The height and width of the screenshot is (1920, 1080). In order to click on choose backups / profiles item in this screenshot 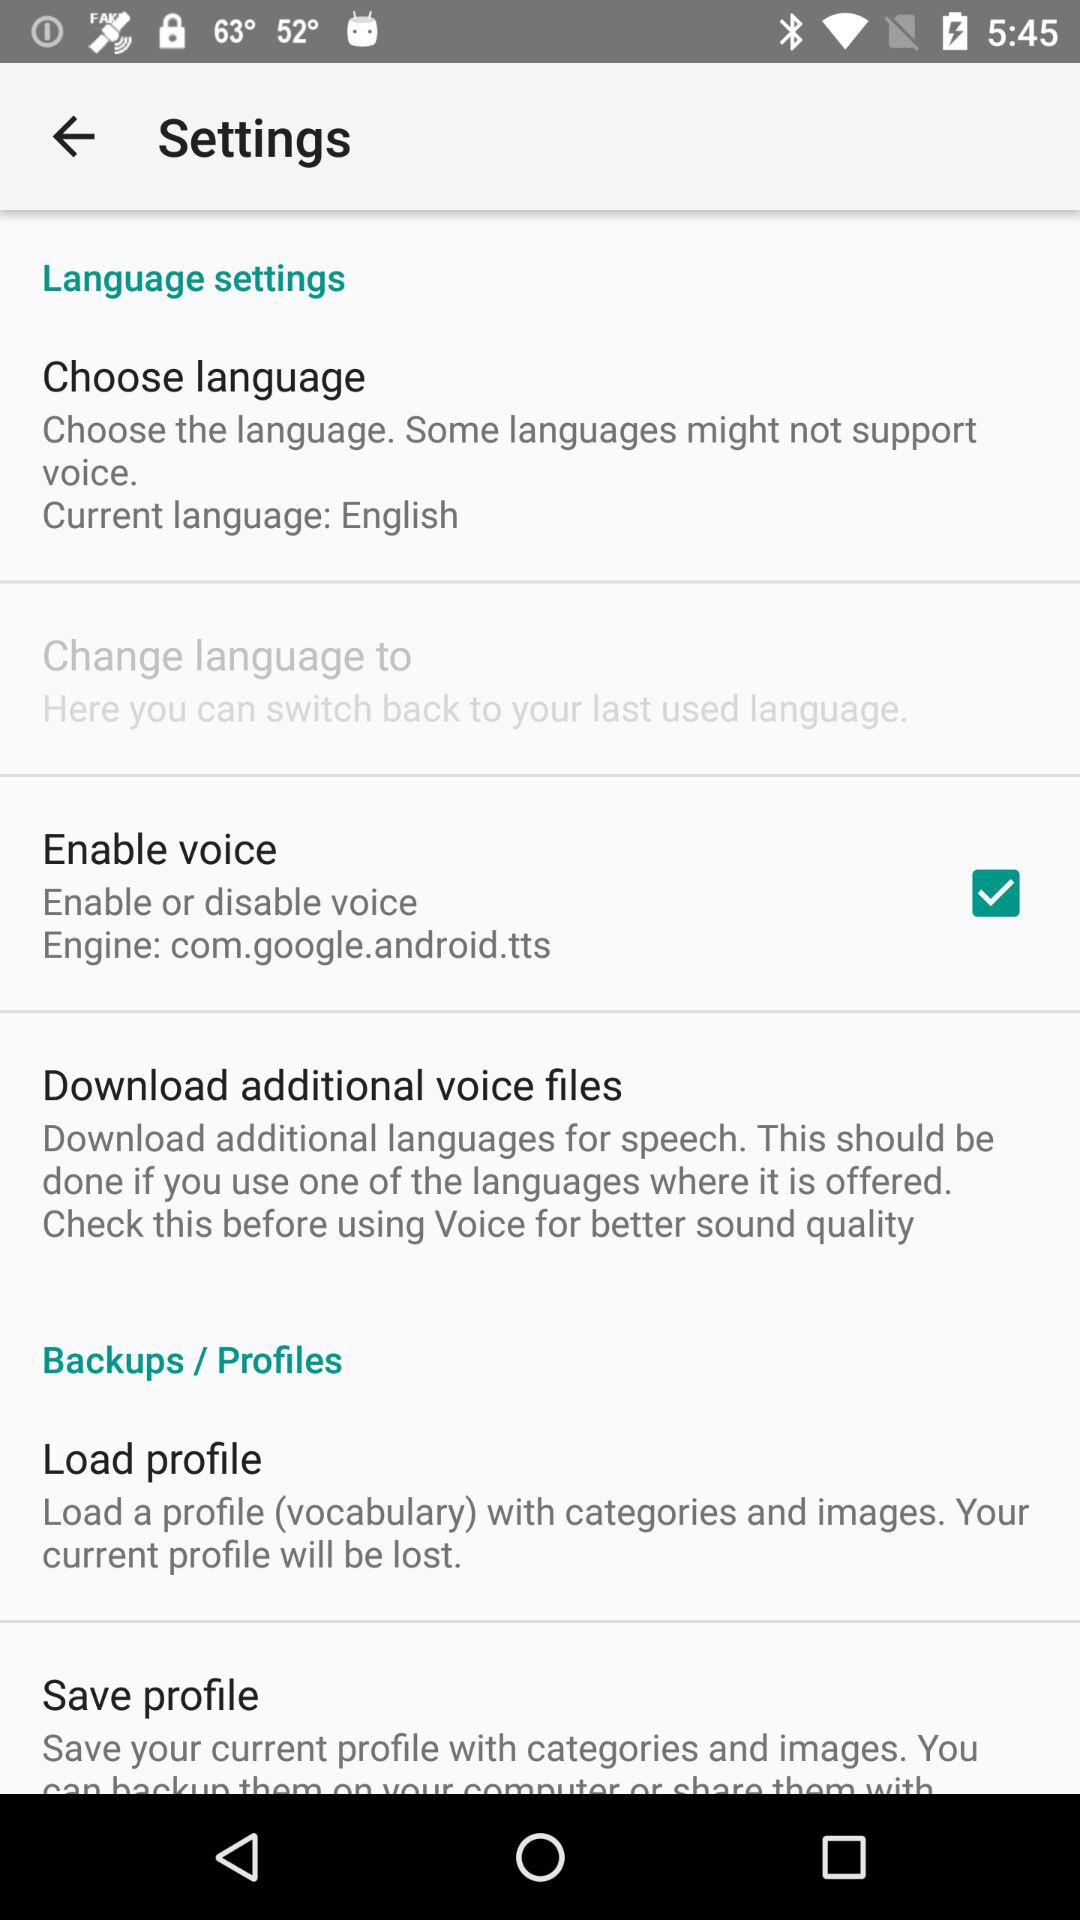, I will do `click(540, 1338)`.